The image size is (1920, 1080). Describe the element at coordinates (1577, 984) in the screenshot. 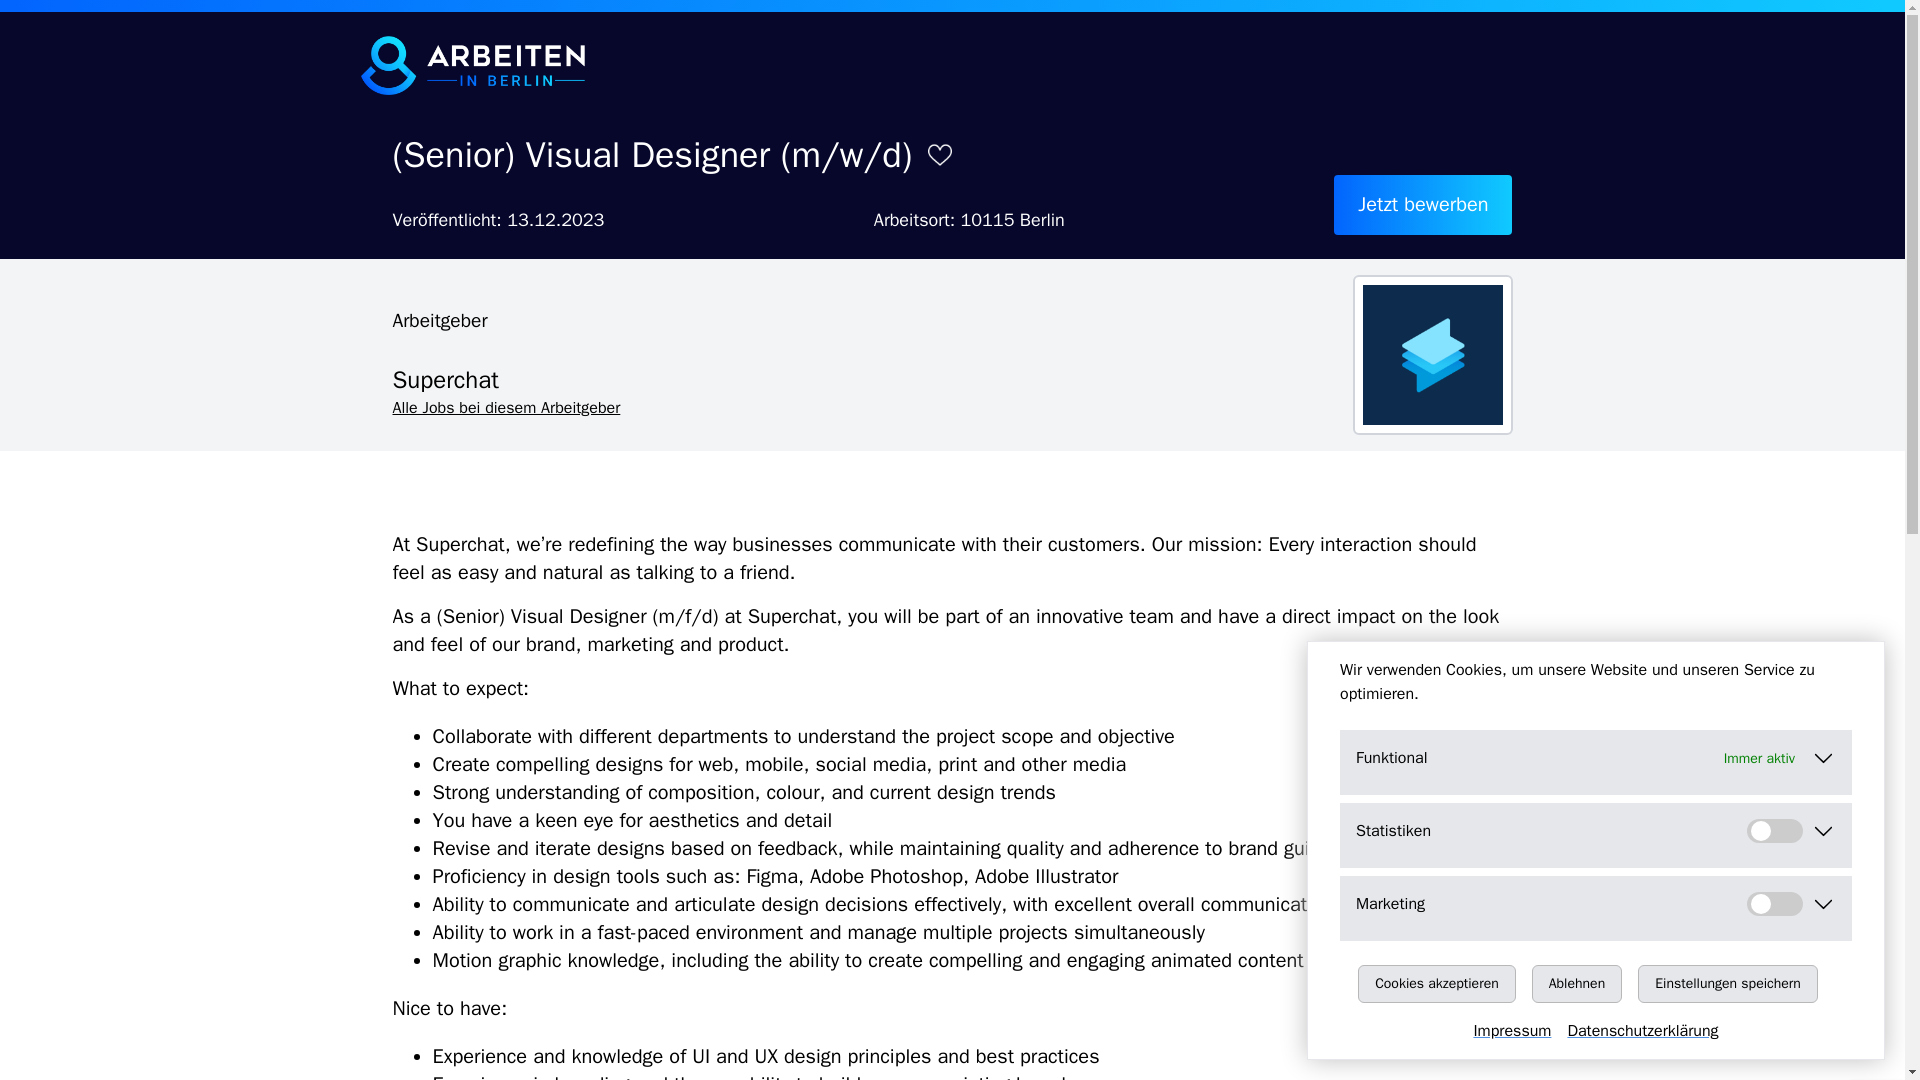

I see `Ablehnen` at that location.